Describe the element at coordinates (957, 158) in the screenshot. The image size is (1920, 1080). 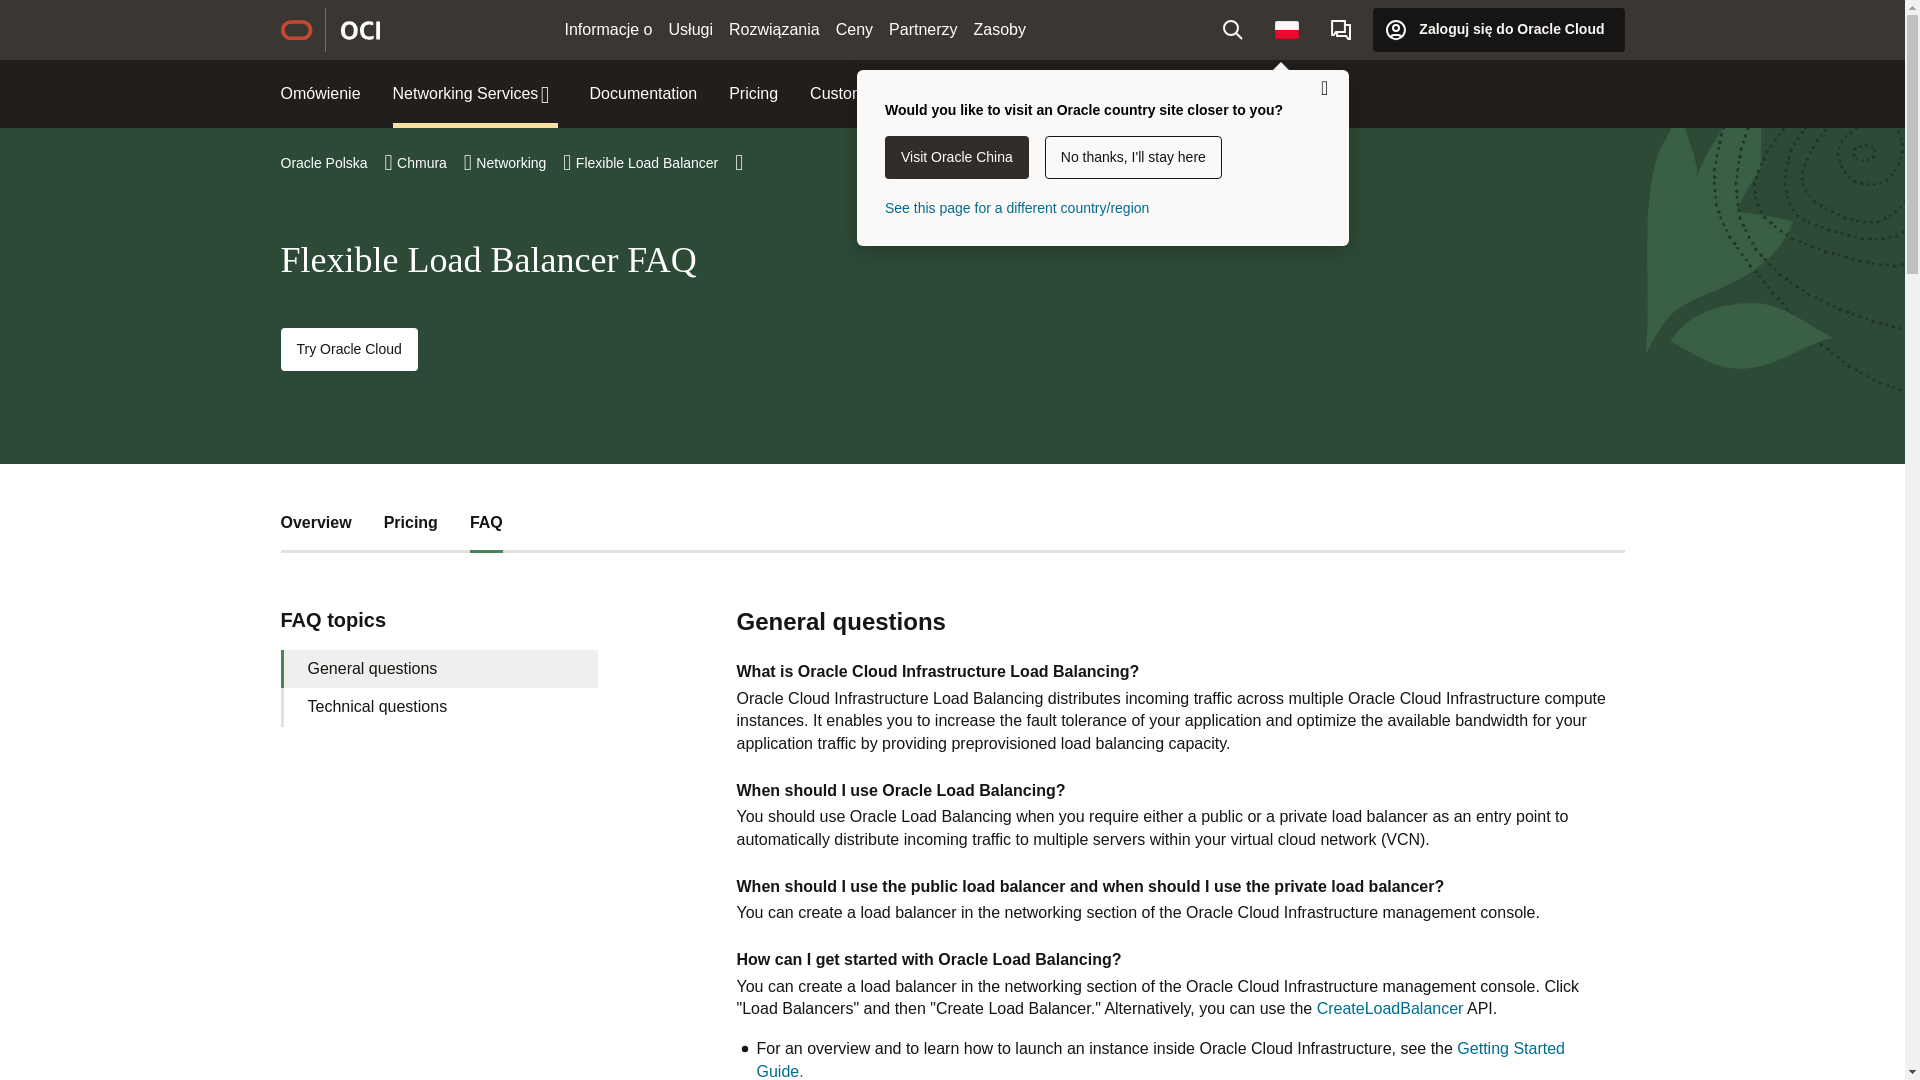
I see `Visit Oracle China` at that location.